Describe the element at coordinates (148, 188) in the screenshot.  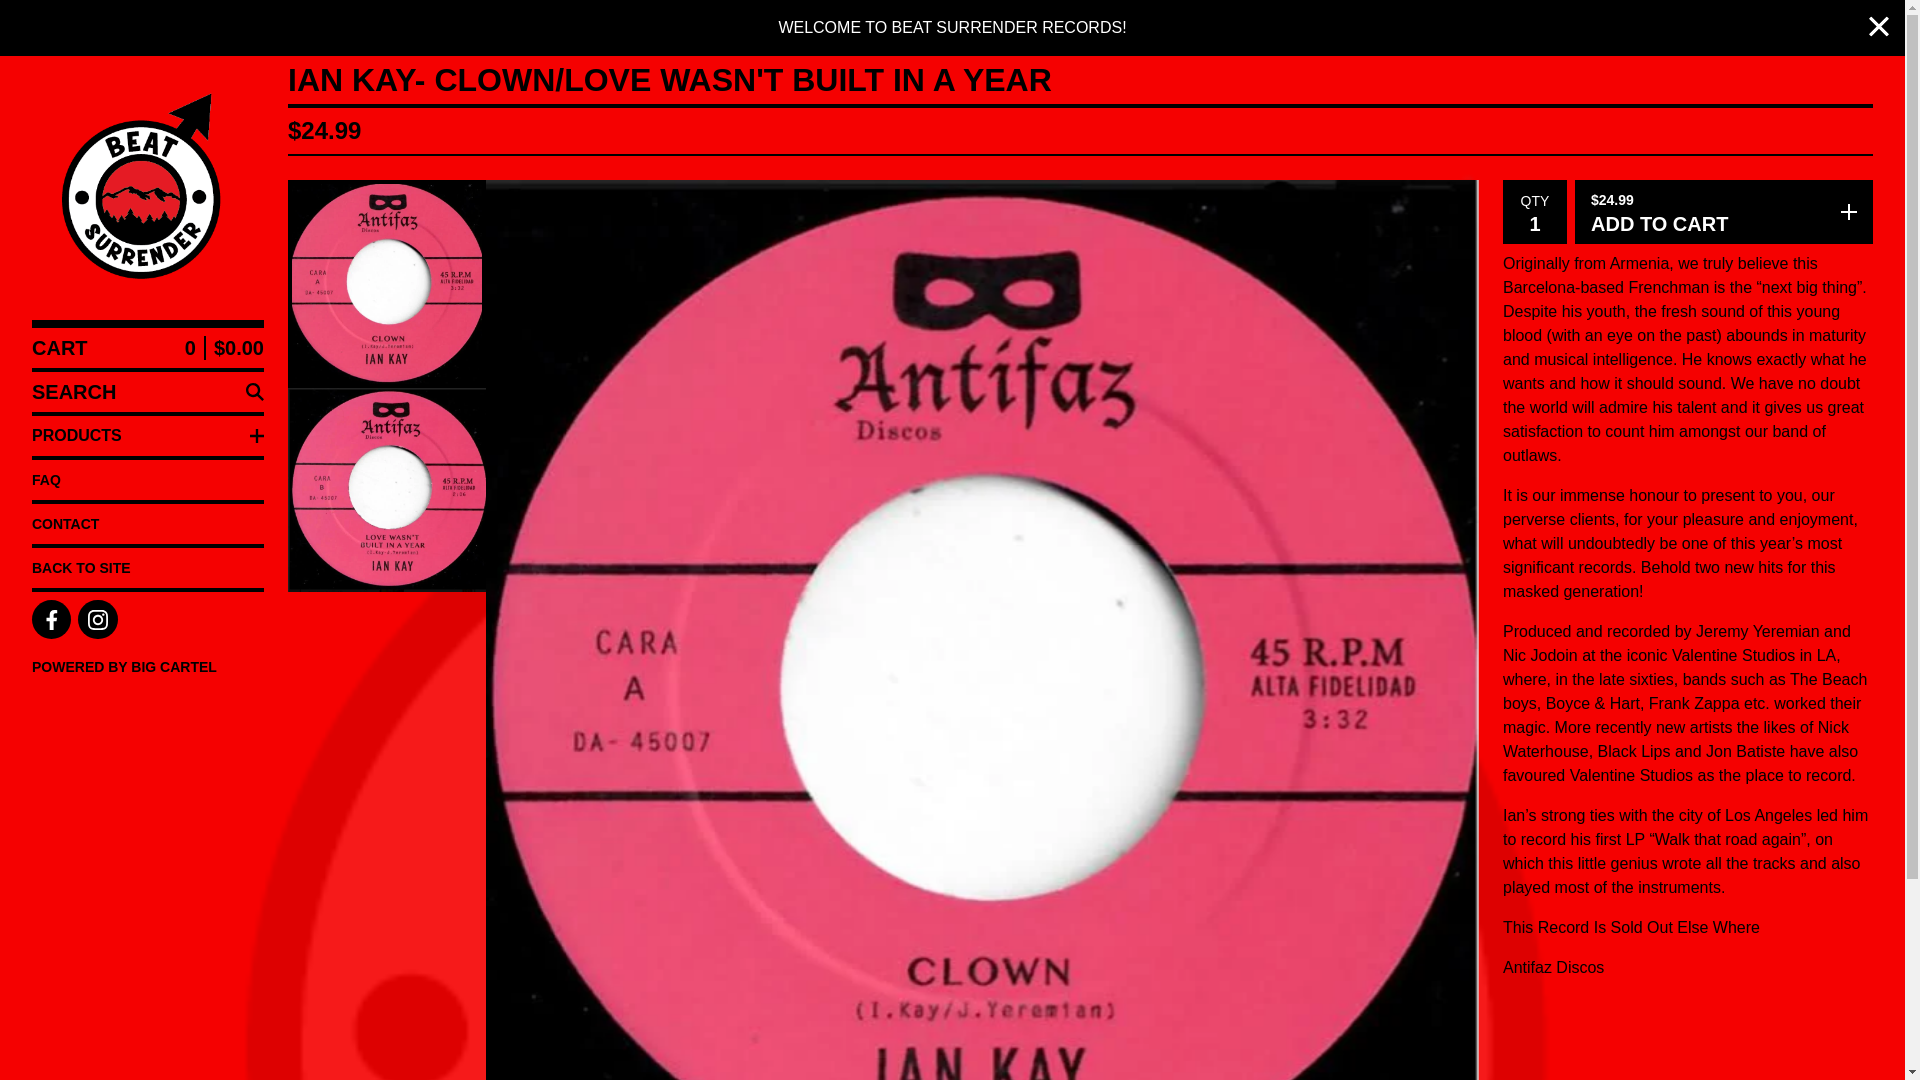
I see `Home` at that location.